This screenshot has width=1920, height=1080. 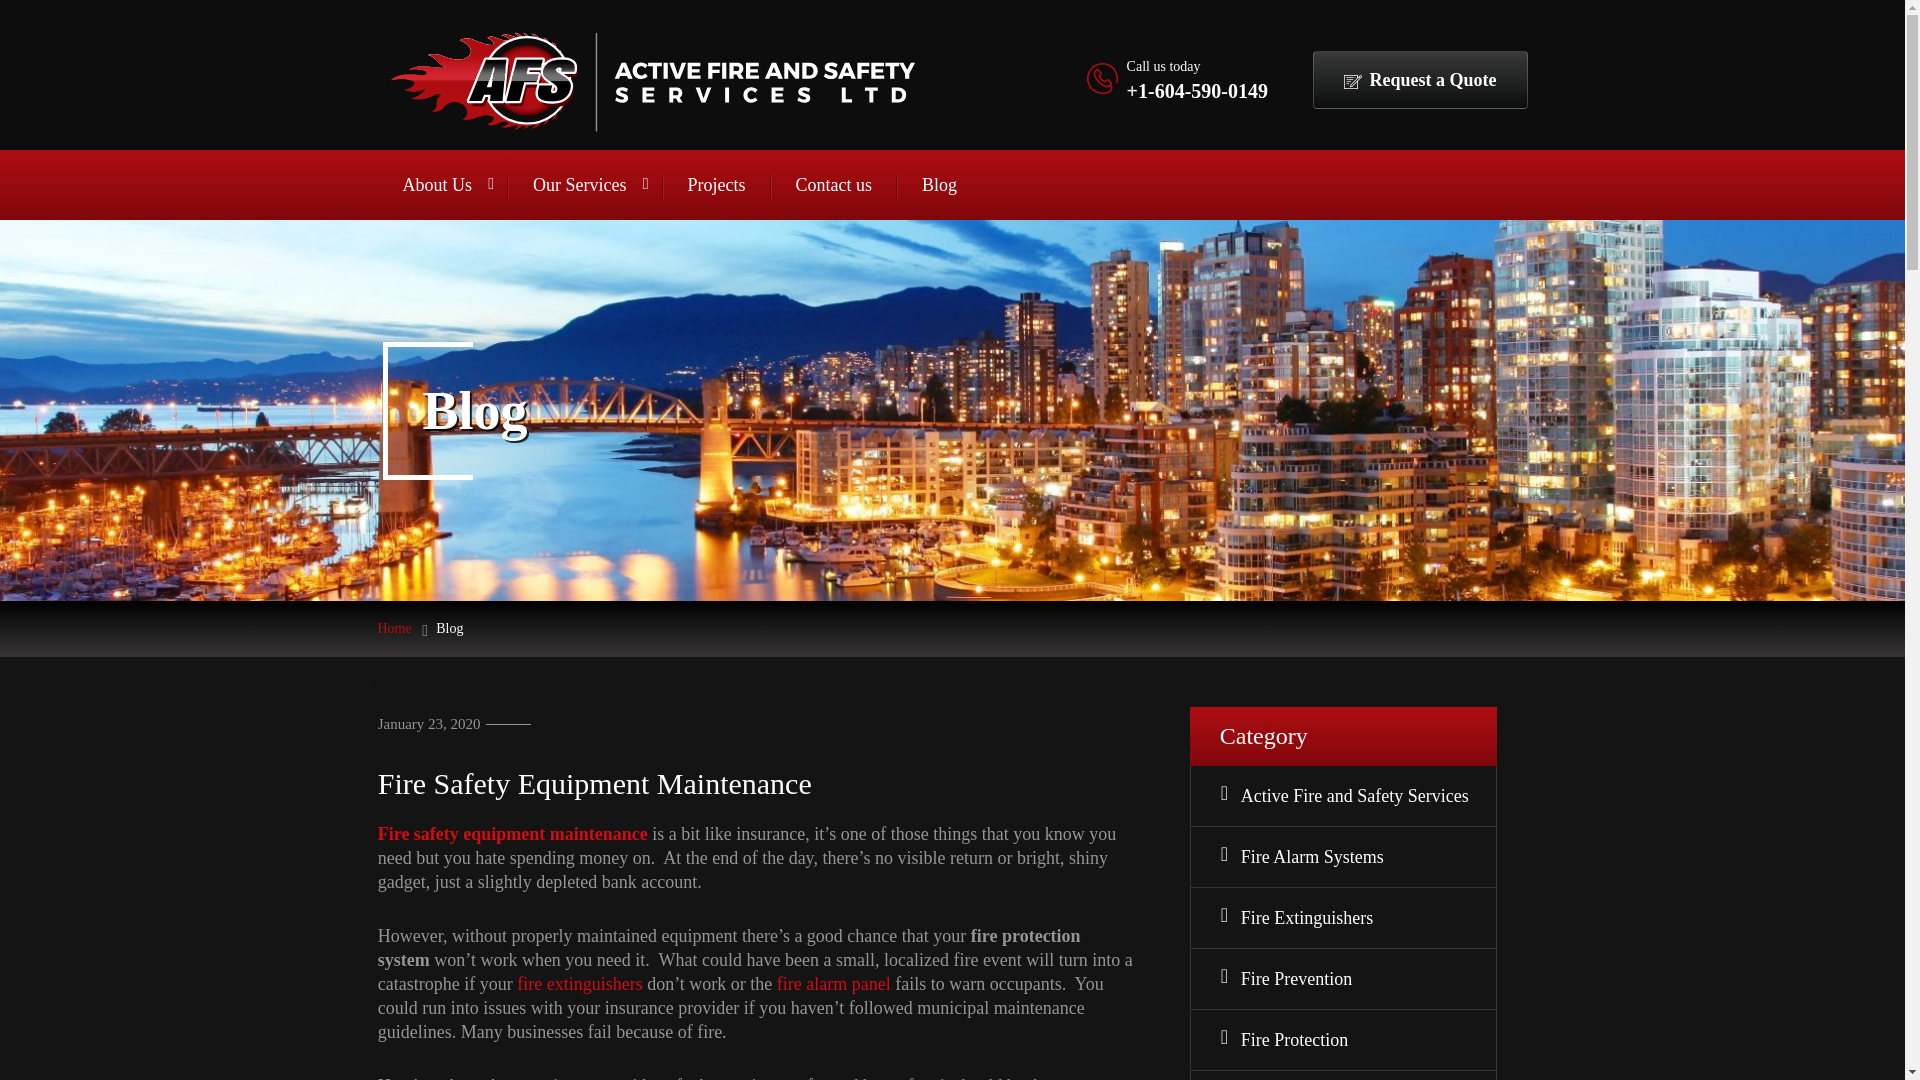 What do you see at coordinates (716, 185) in the screenshot?
I see `Projects` at bounding box center [716, 185].